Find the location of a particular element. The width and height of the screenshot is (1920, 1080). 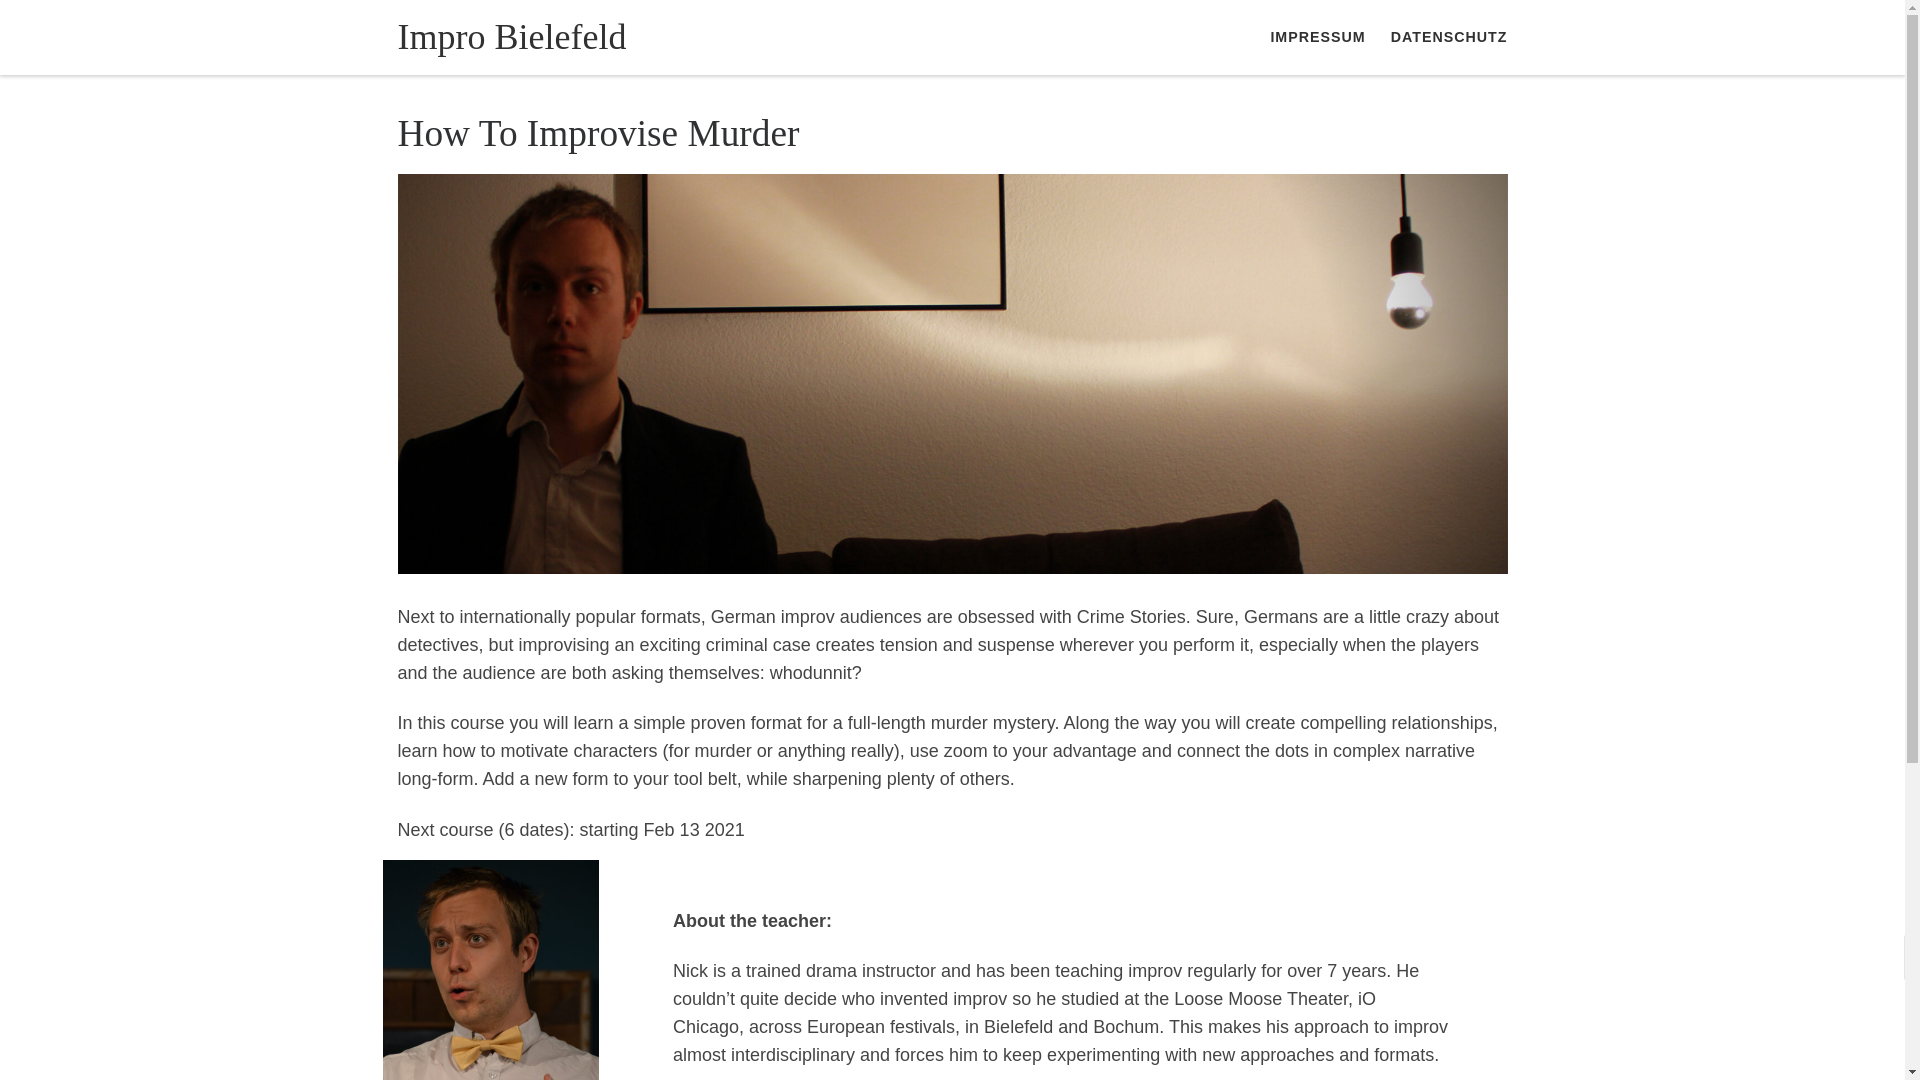

IMPRESSUM is located at coordinates (1318, 37).